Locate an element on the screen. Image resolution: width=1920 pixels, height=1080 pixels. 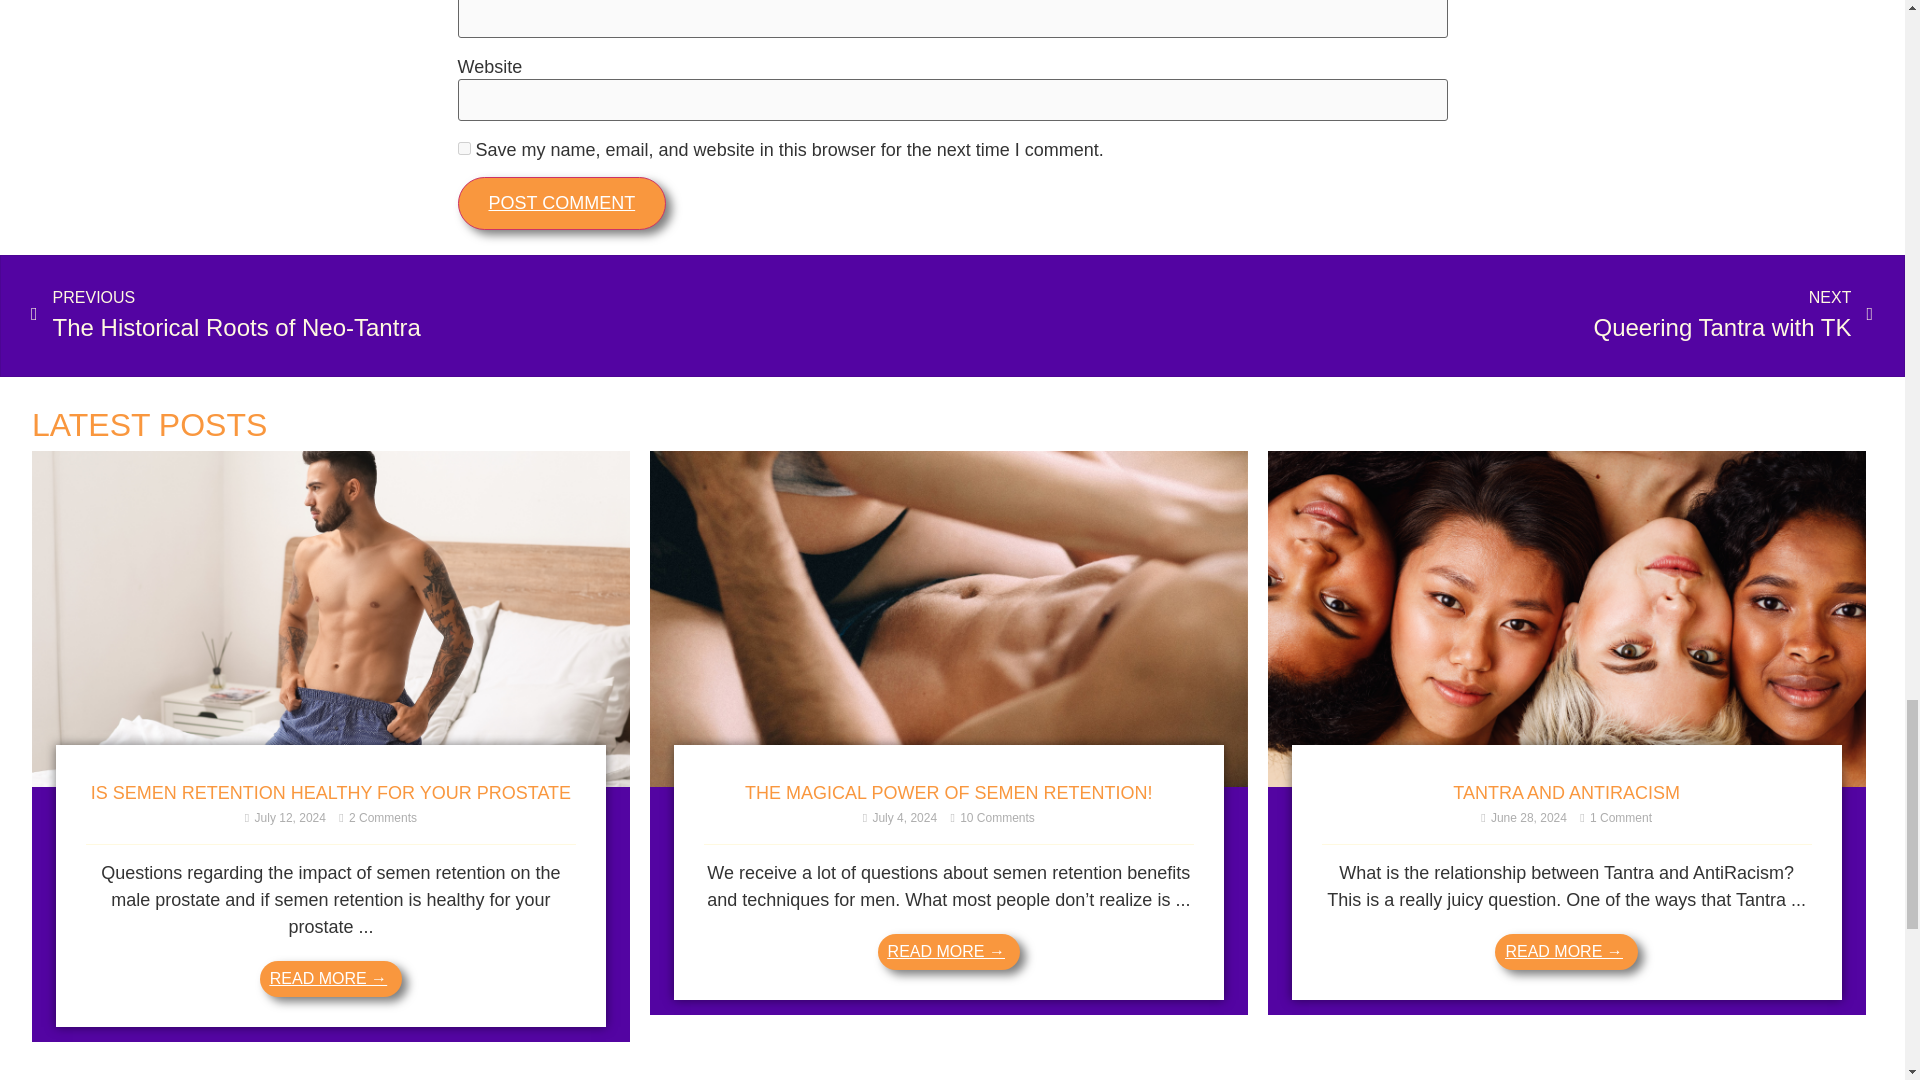
Tantra and Antiracism is located at coordinates (1566, 780).